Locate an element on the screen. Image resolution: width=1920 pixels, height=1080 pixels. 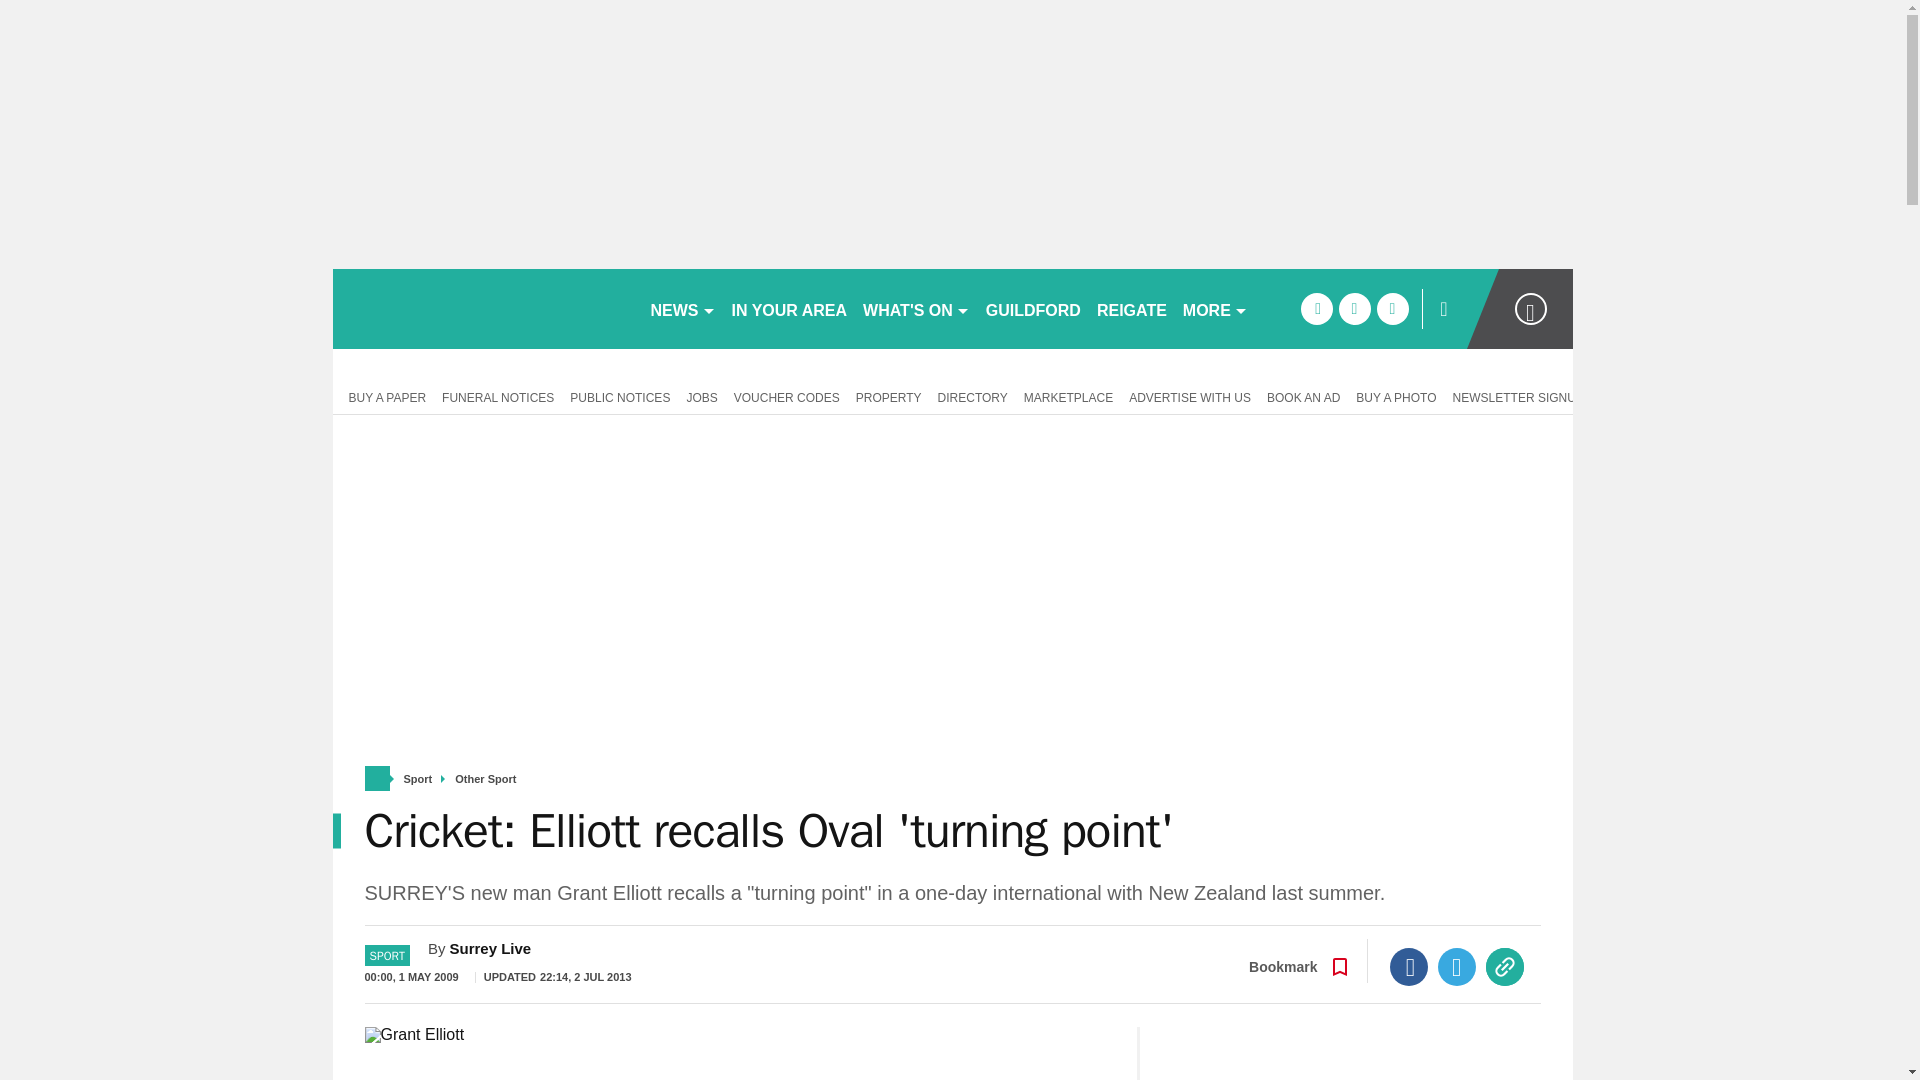
GUILDFORD is located at coordinates (1032, 308).